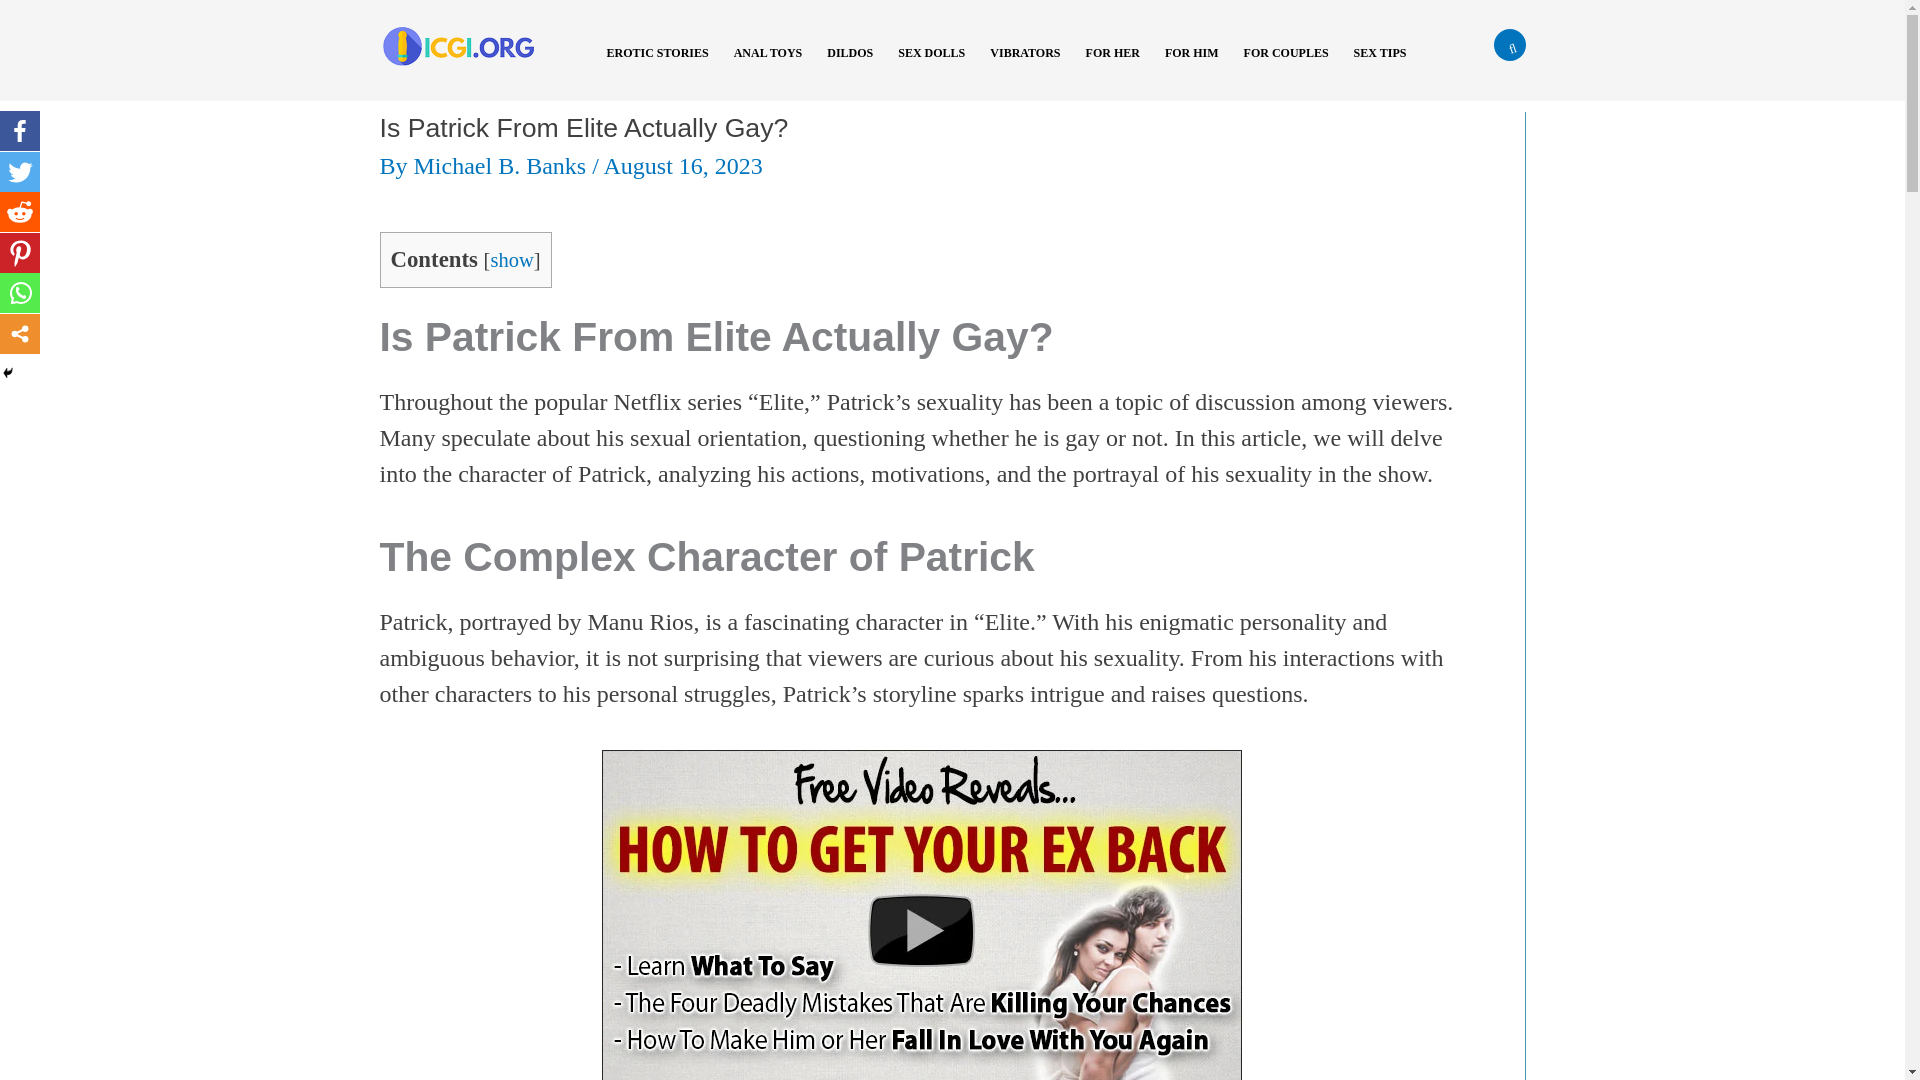 This screenshot has height=1080, width=1920. What do you see at coordinates (1120, 66) in the screenshot?
I see `FOR HER` at bounding box center [1120, 66].